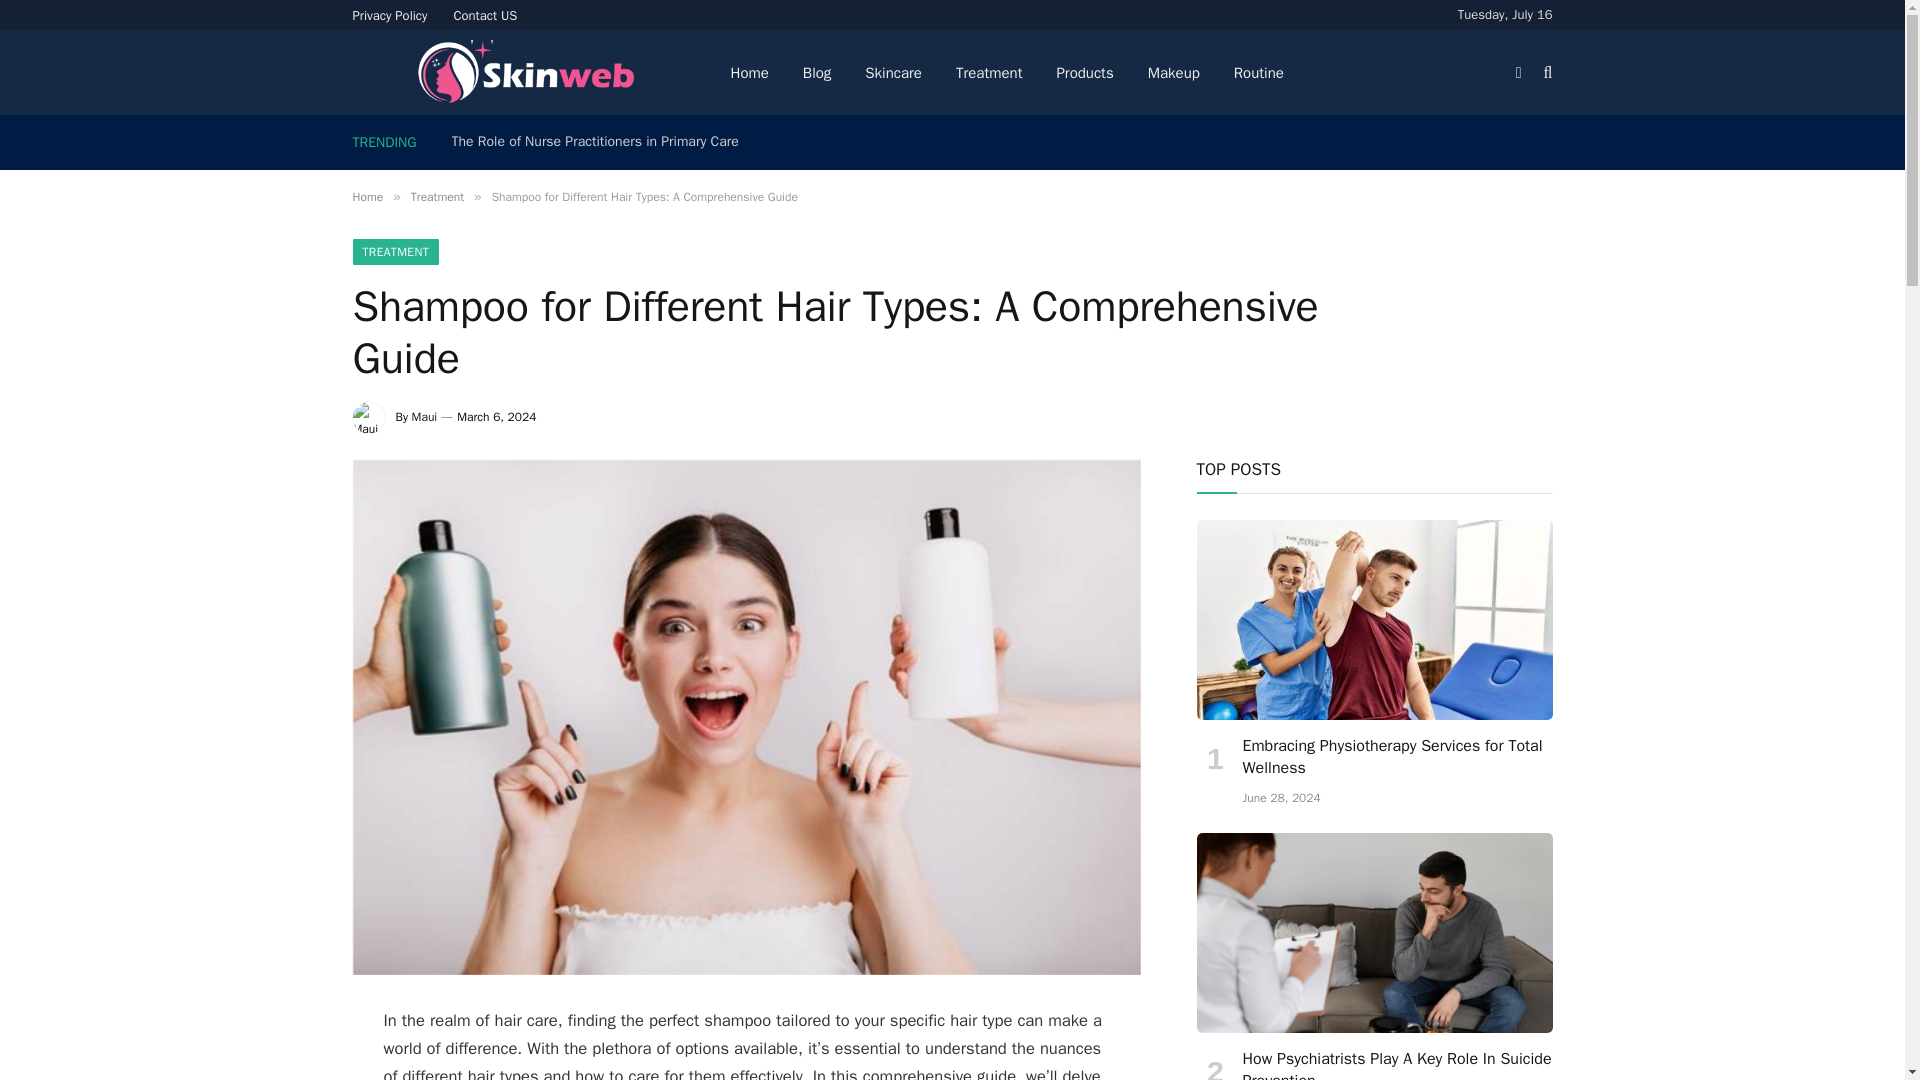 Image resolution: width=1920 pixels, height=1080 pixels. Describe the element at coordinates (390, 15) in the screenshot. I see `Privacy Policy` at that location.